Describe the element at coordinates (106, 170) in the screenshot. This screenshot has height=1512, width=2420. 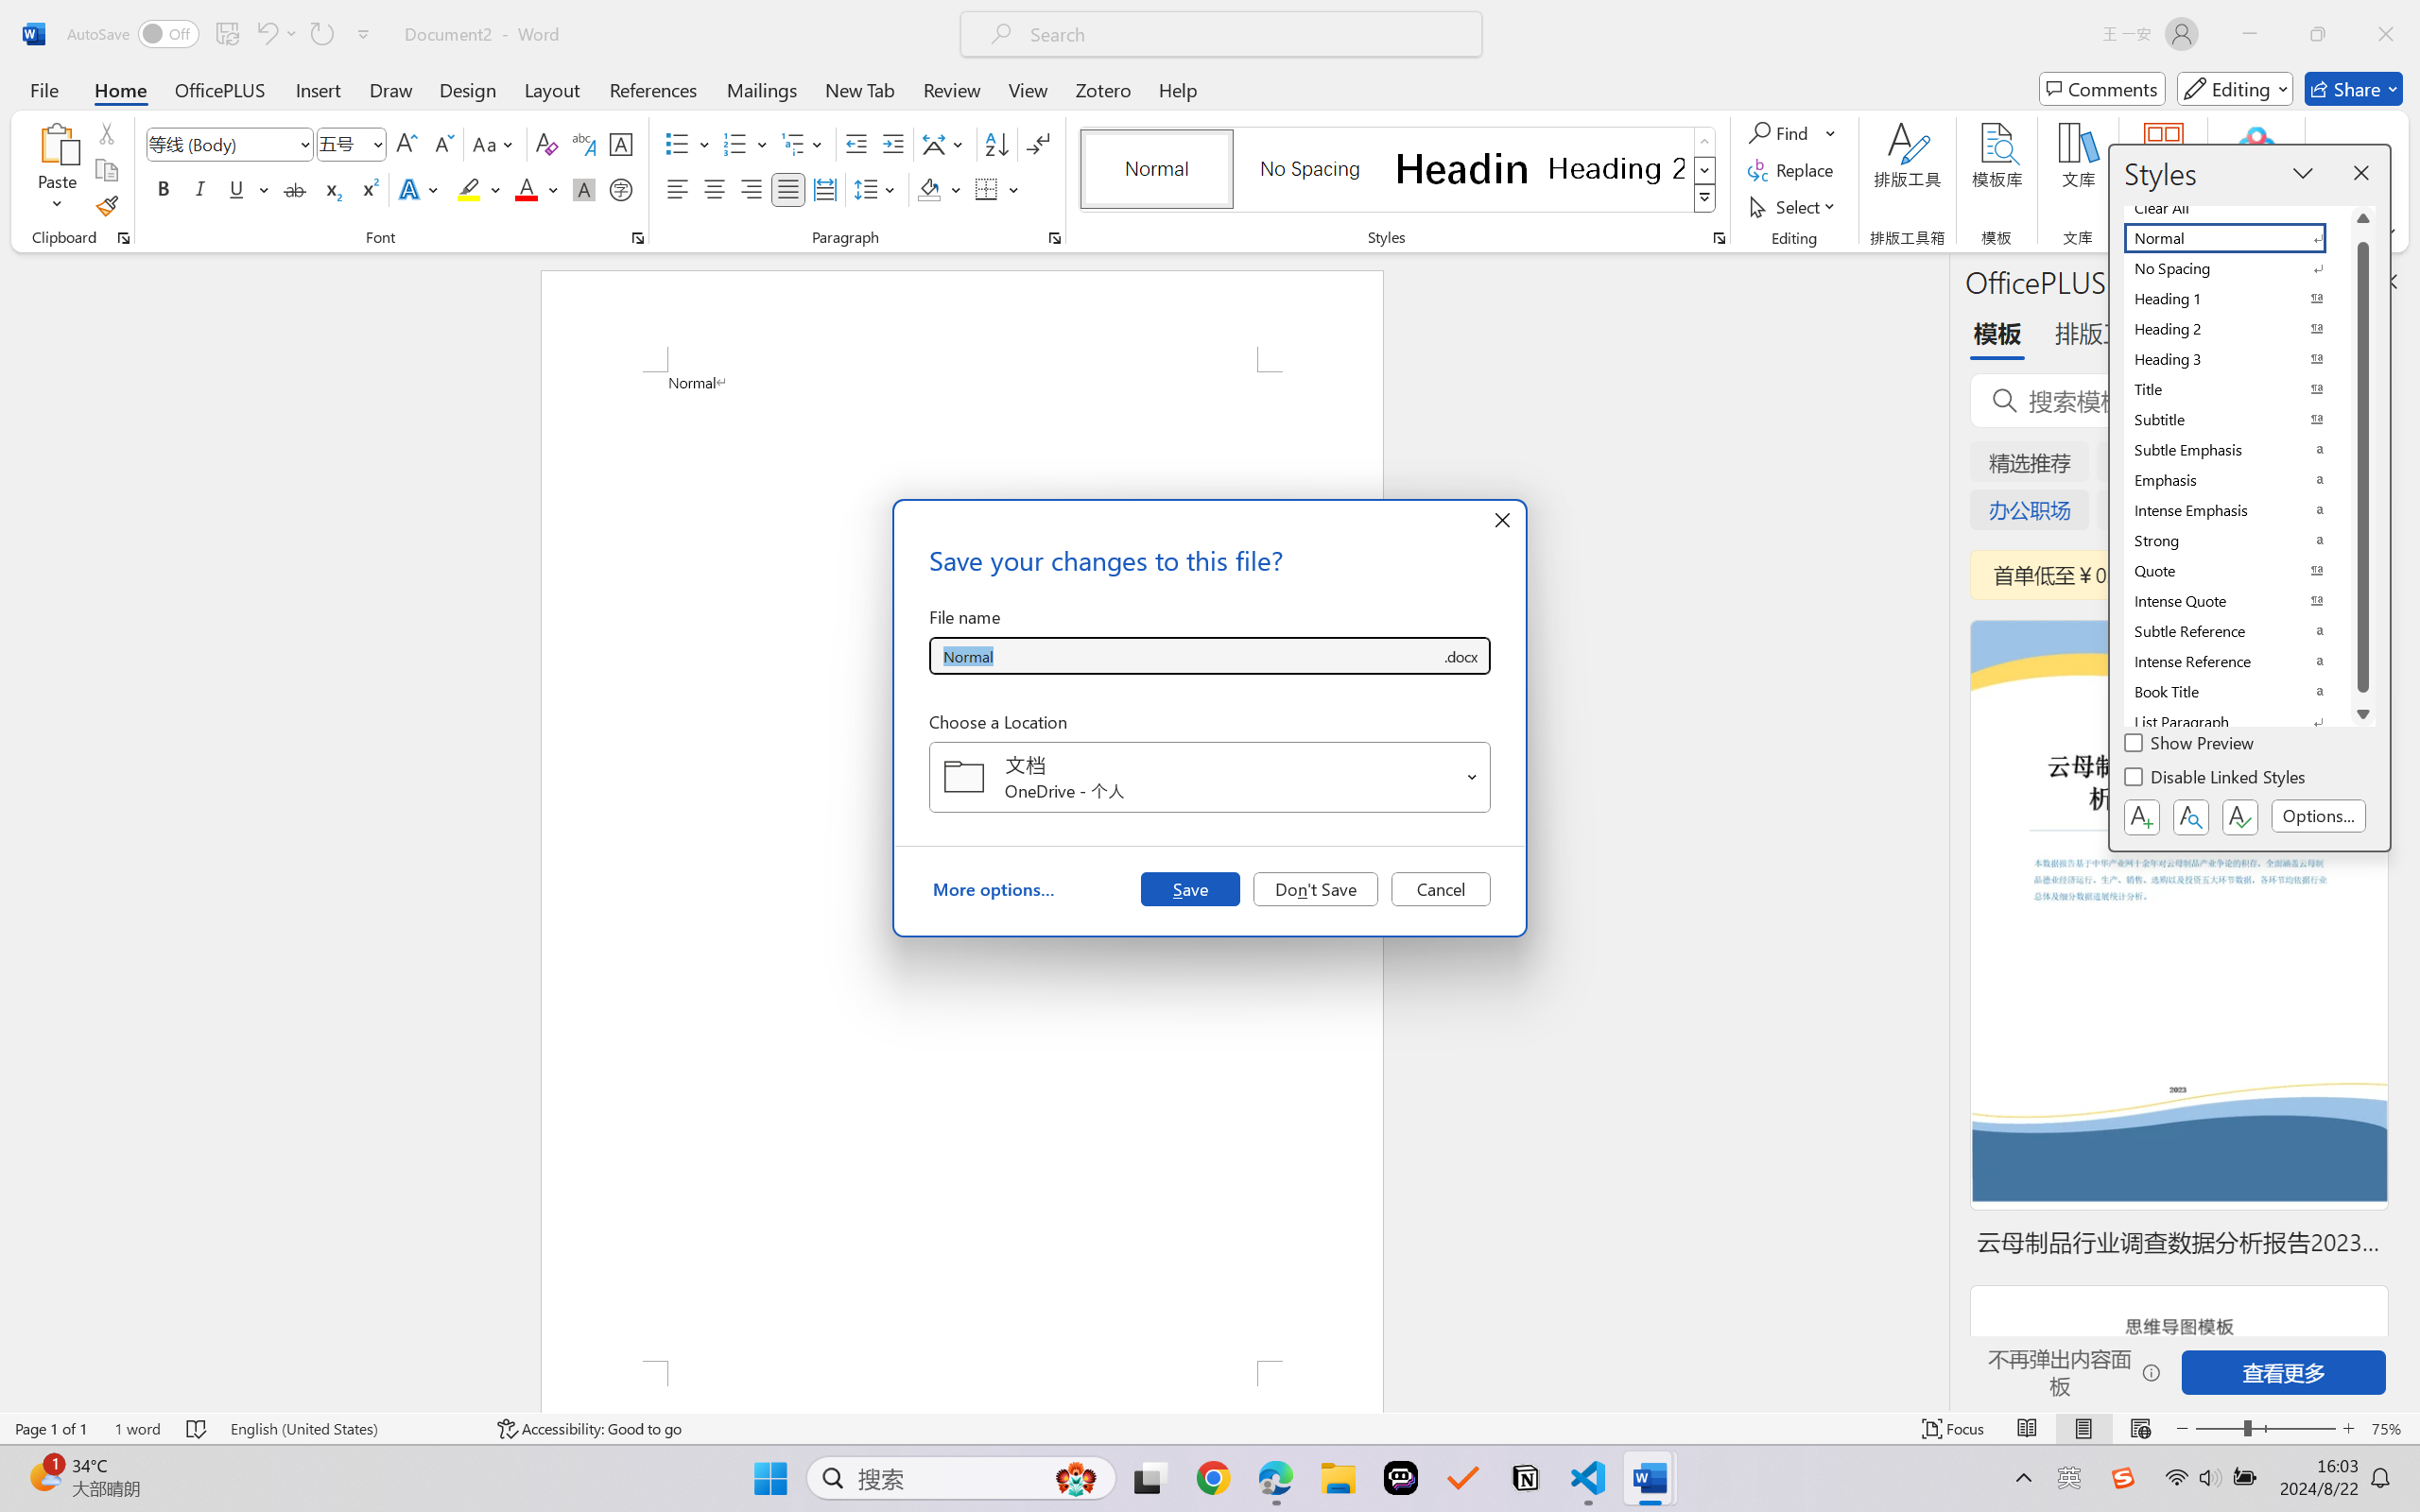
I see `Copy` at that location.